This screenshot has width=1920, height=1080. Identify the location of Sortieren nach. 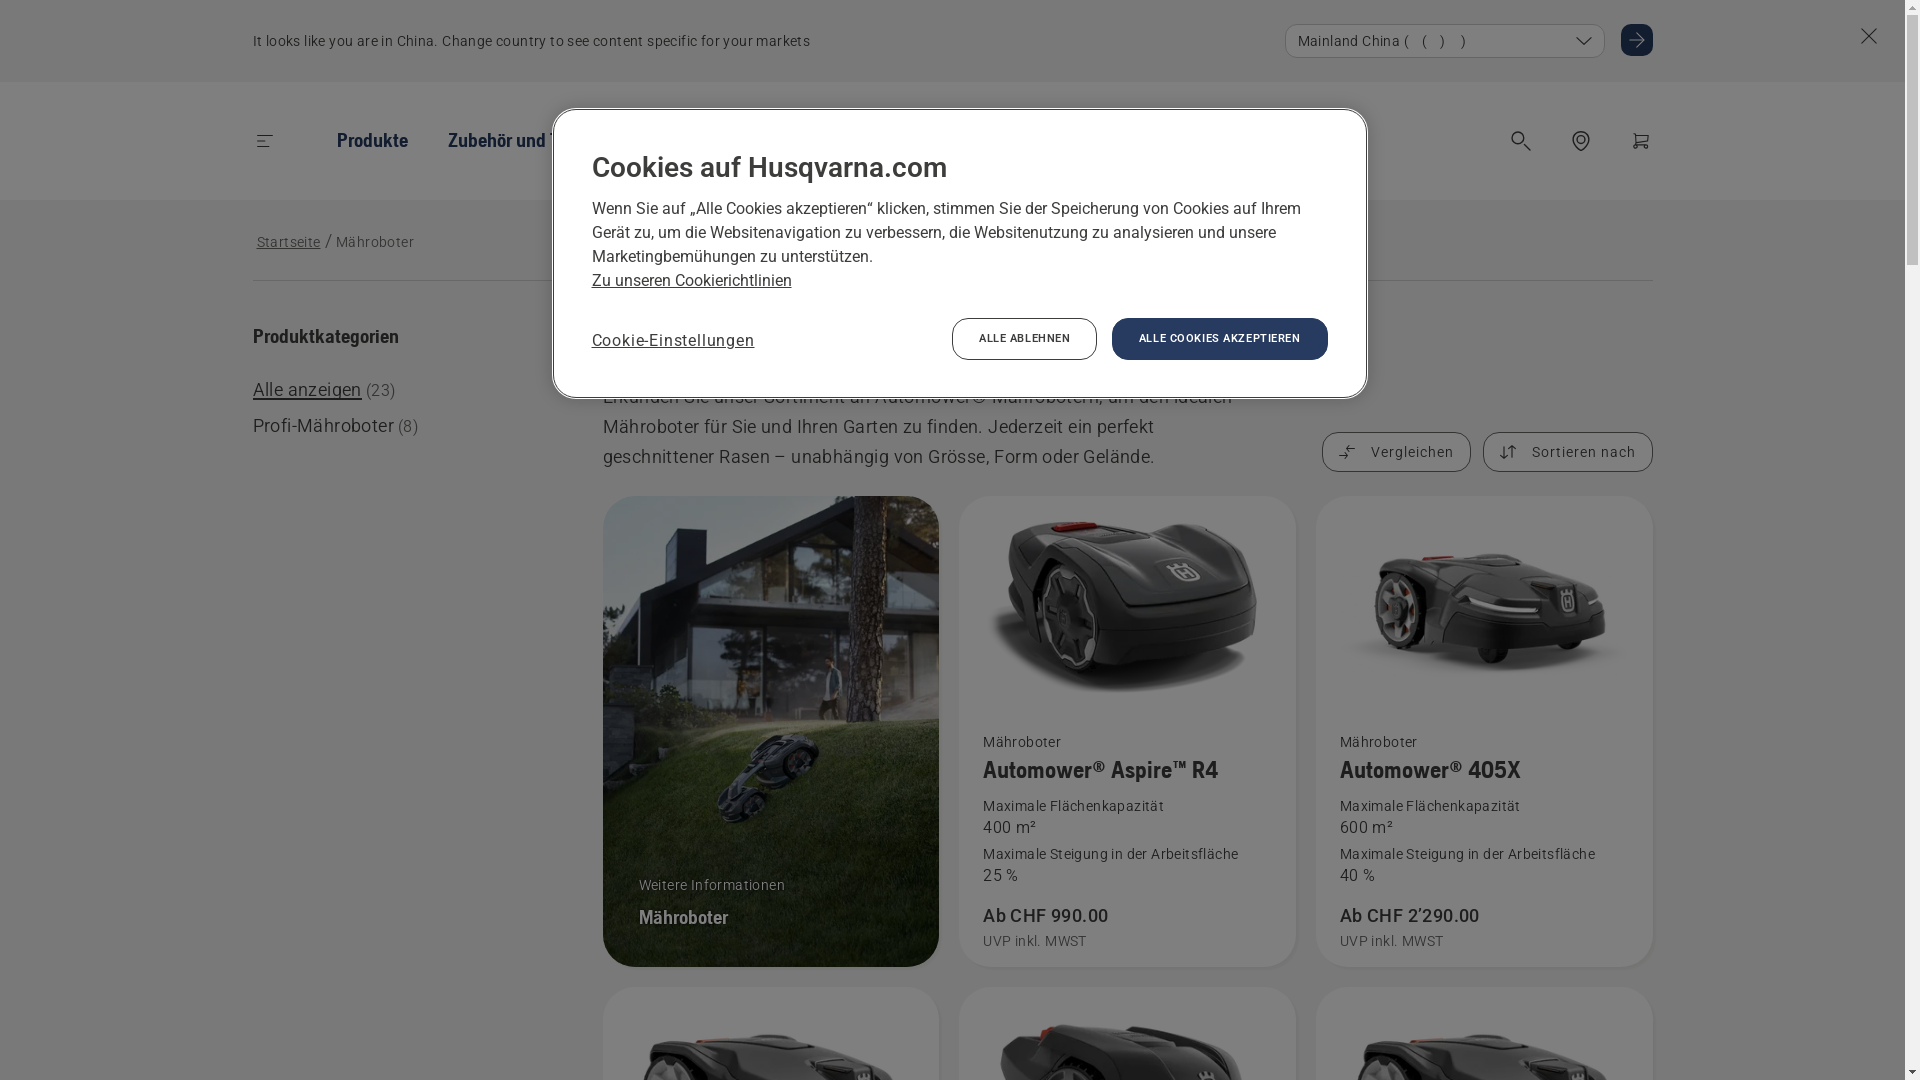
(1567, 452).